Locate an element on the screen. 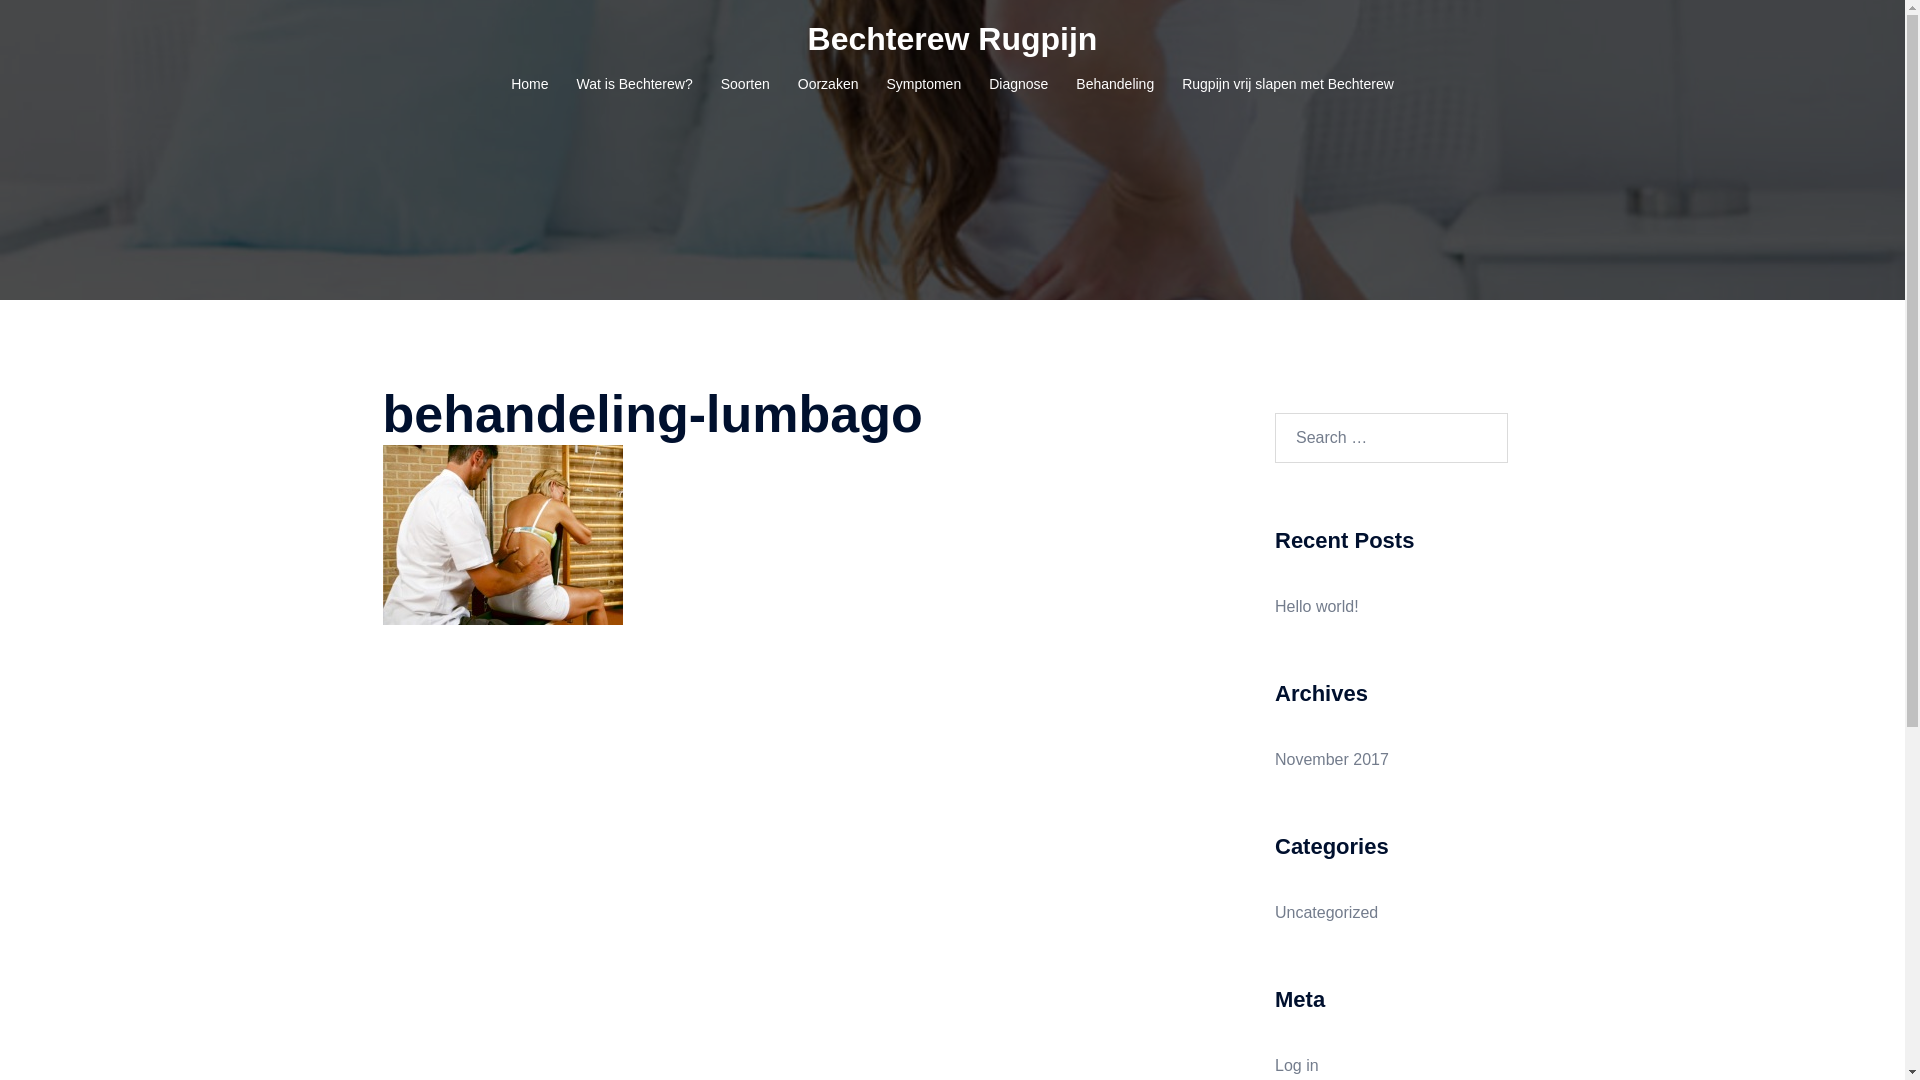 Image resolution: width=1920 pixels, height=1080 pixels. Wat is Bechterew? is located at coordinates (635, 85).